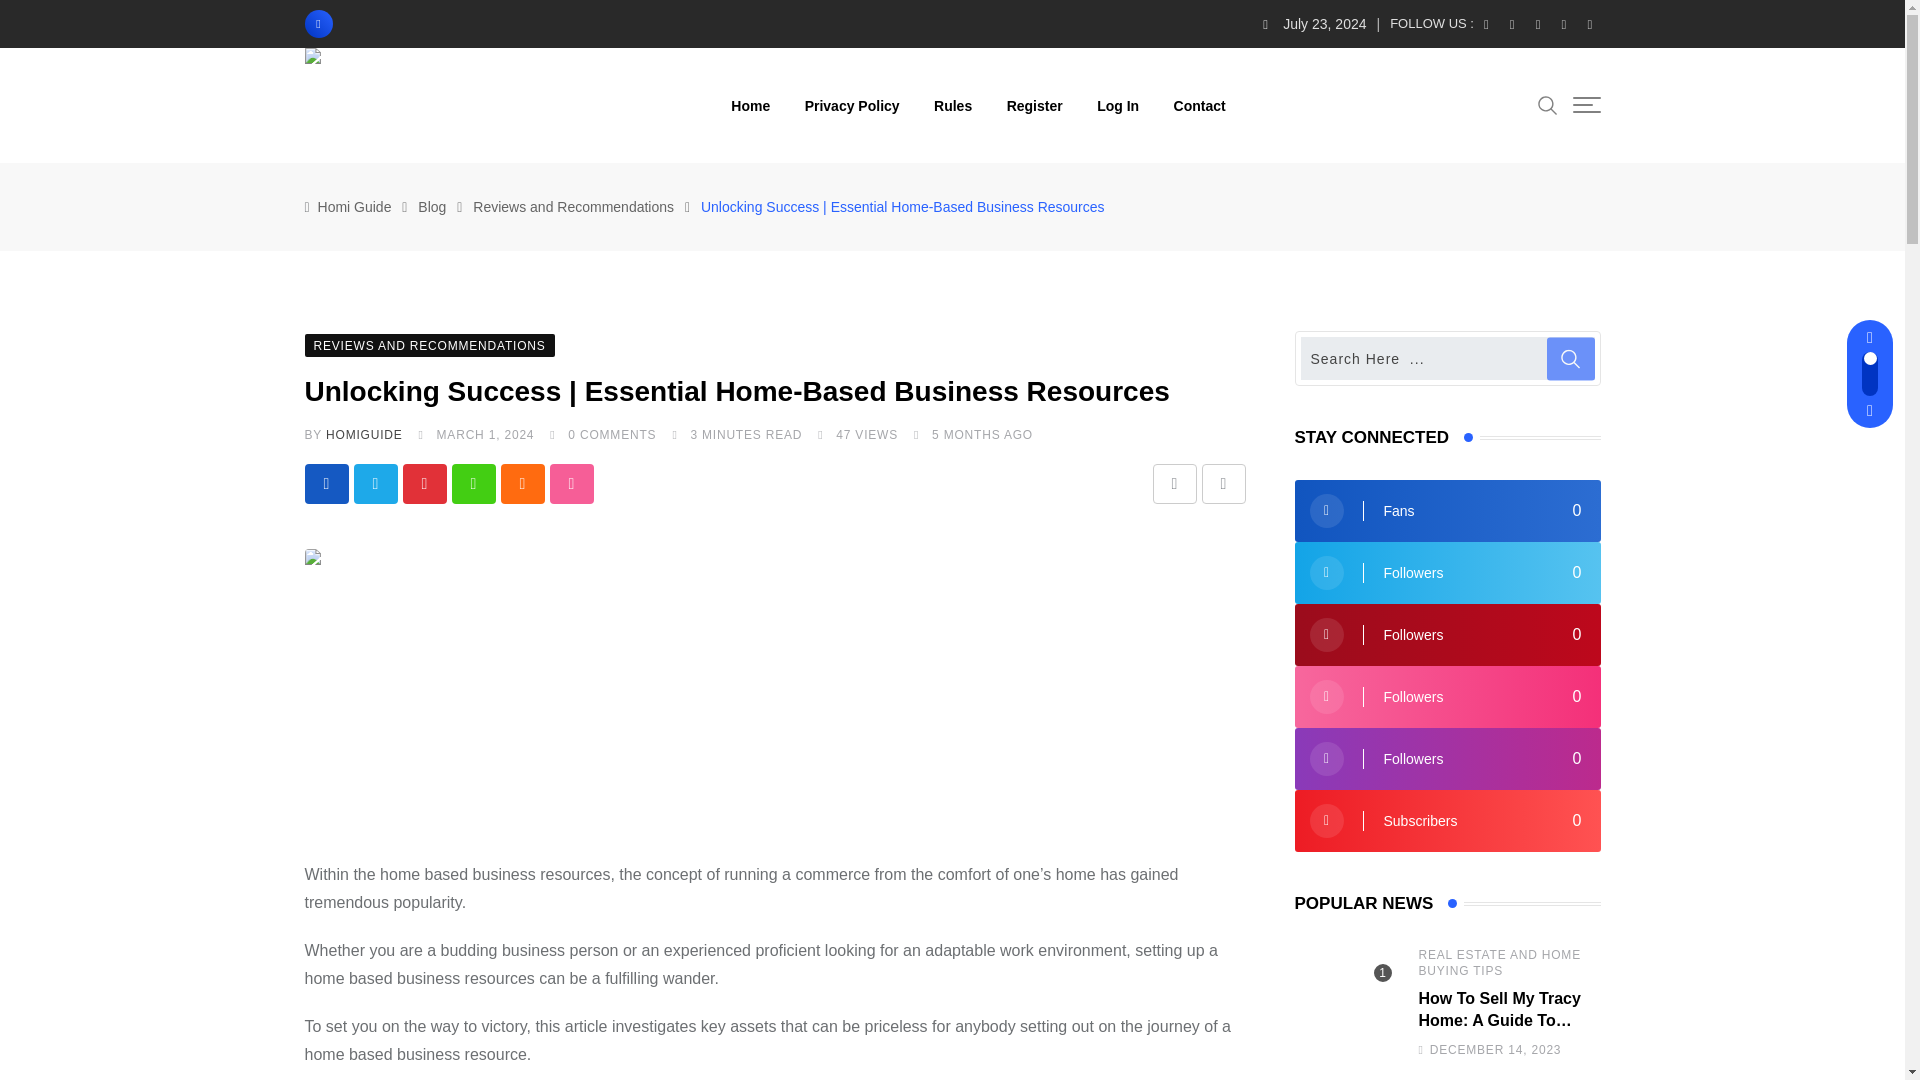  Describe the element at coordinates (1200, 105) in the screenshot. I see `Contact` at that location.